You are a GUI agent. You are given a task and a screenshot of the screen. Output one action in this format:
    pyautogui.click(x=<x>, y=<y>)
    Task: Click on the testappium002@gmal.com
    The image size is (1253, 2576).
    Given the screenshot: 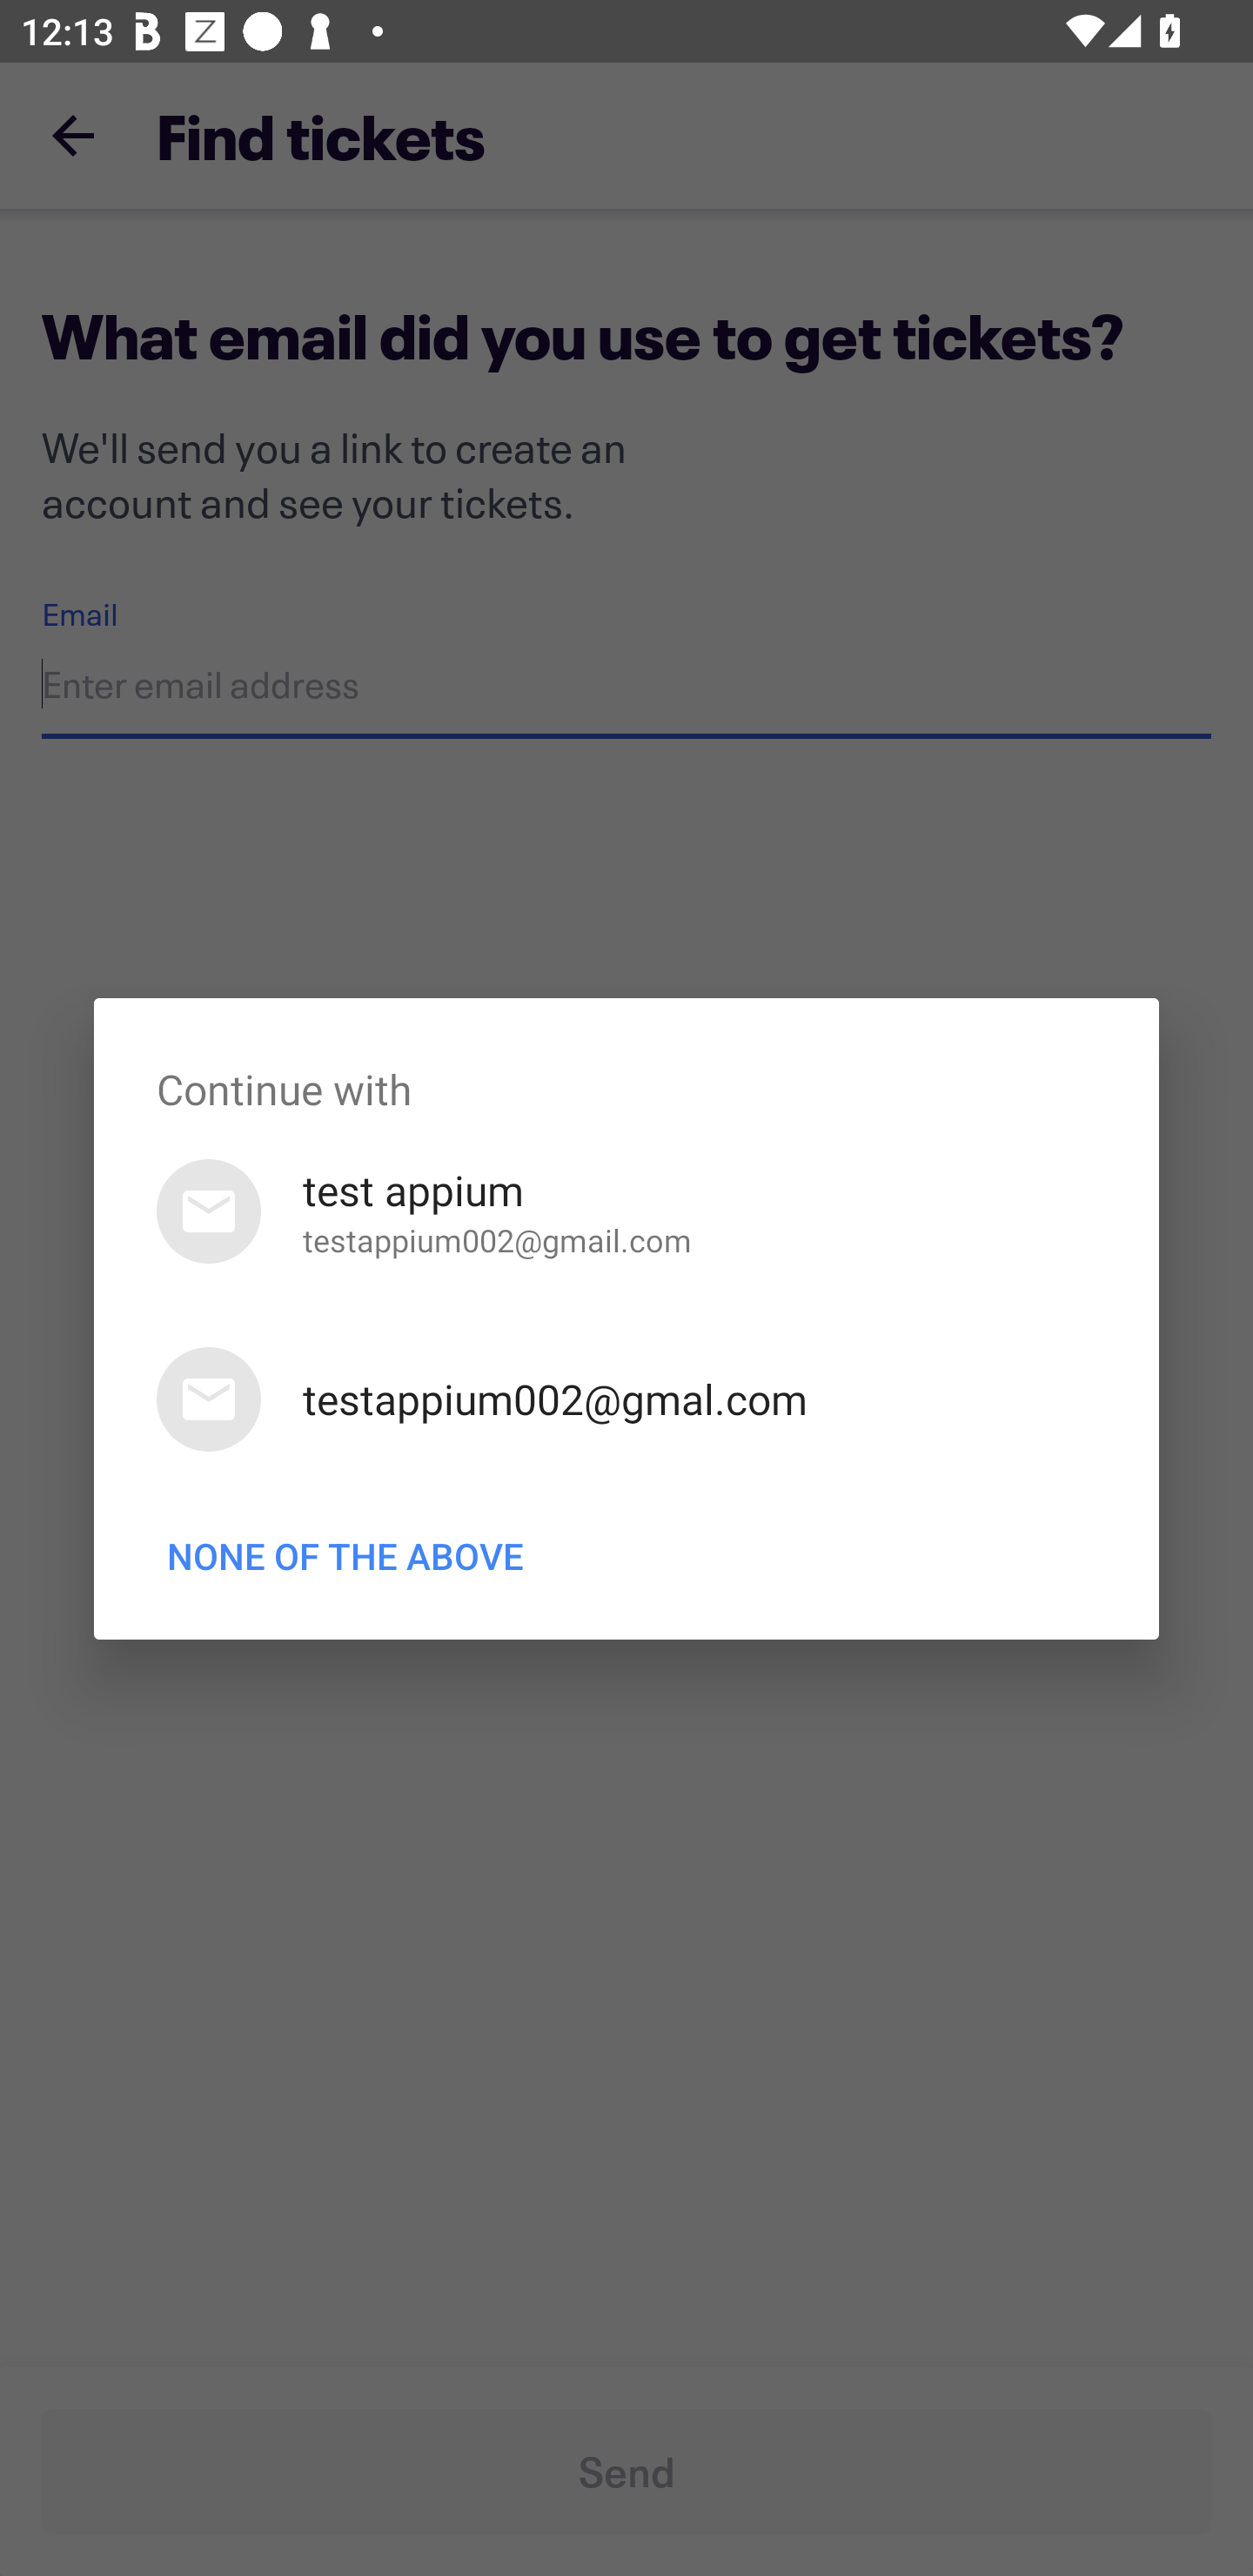 What is the action you would take?
    pyautogui.click(x=626, y=1399)
    